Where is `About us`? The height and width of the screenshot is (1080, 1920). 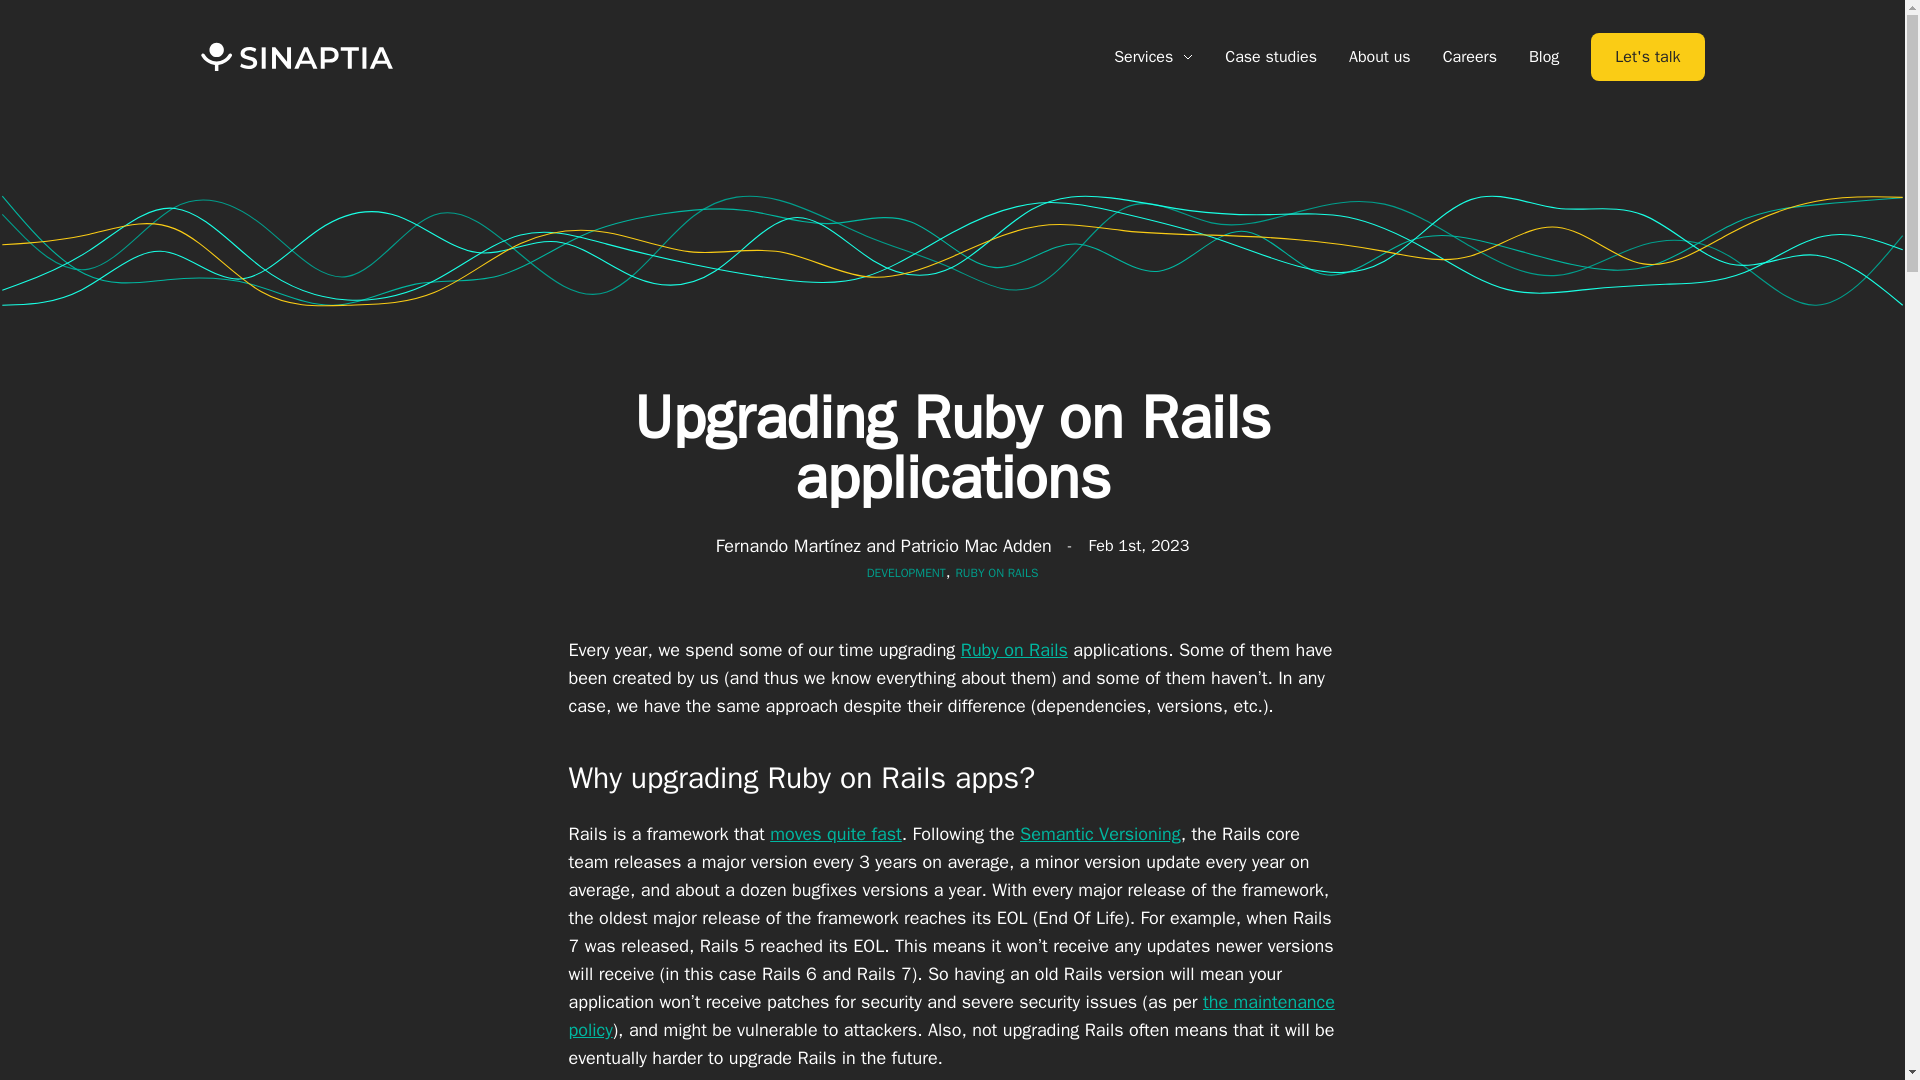 About us is located at coordinates (1380, 57).